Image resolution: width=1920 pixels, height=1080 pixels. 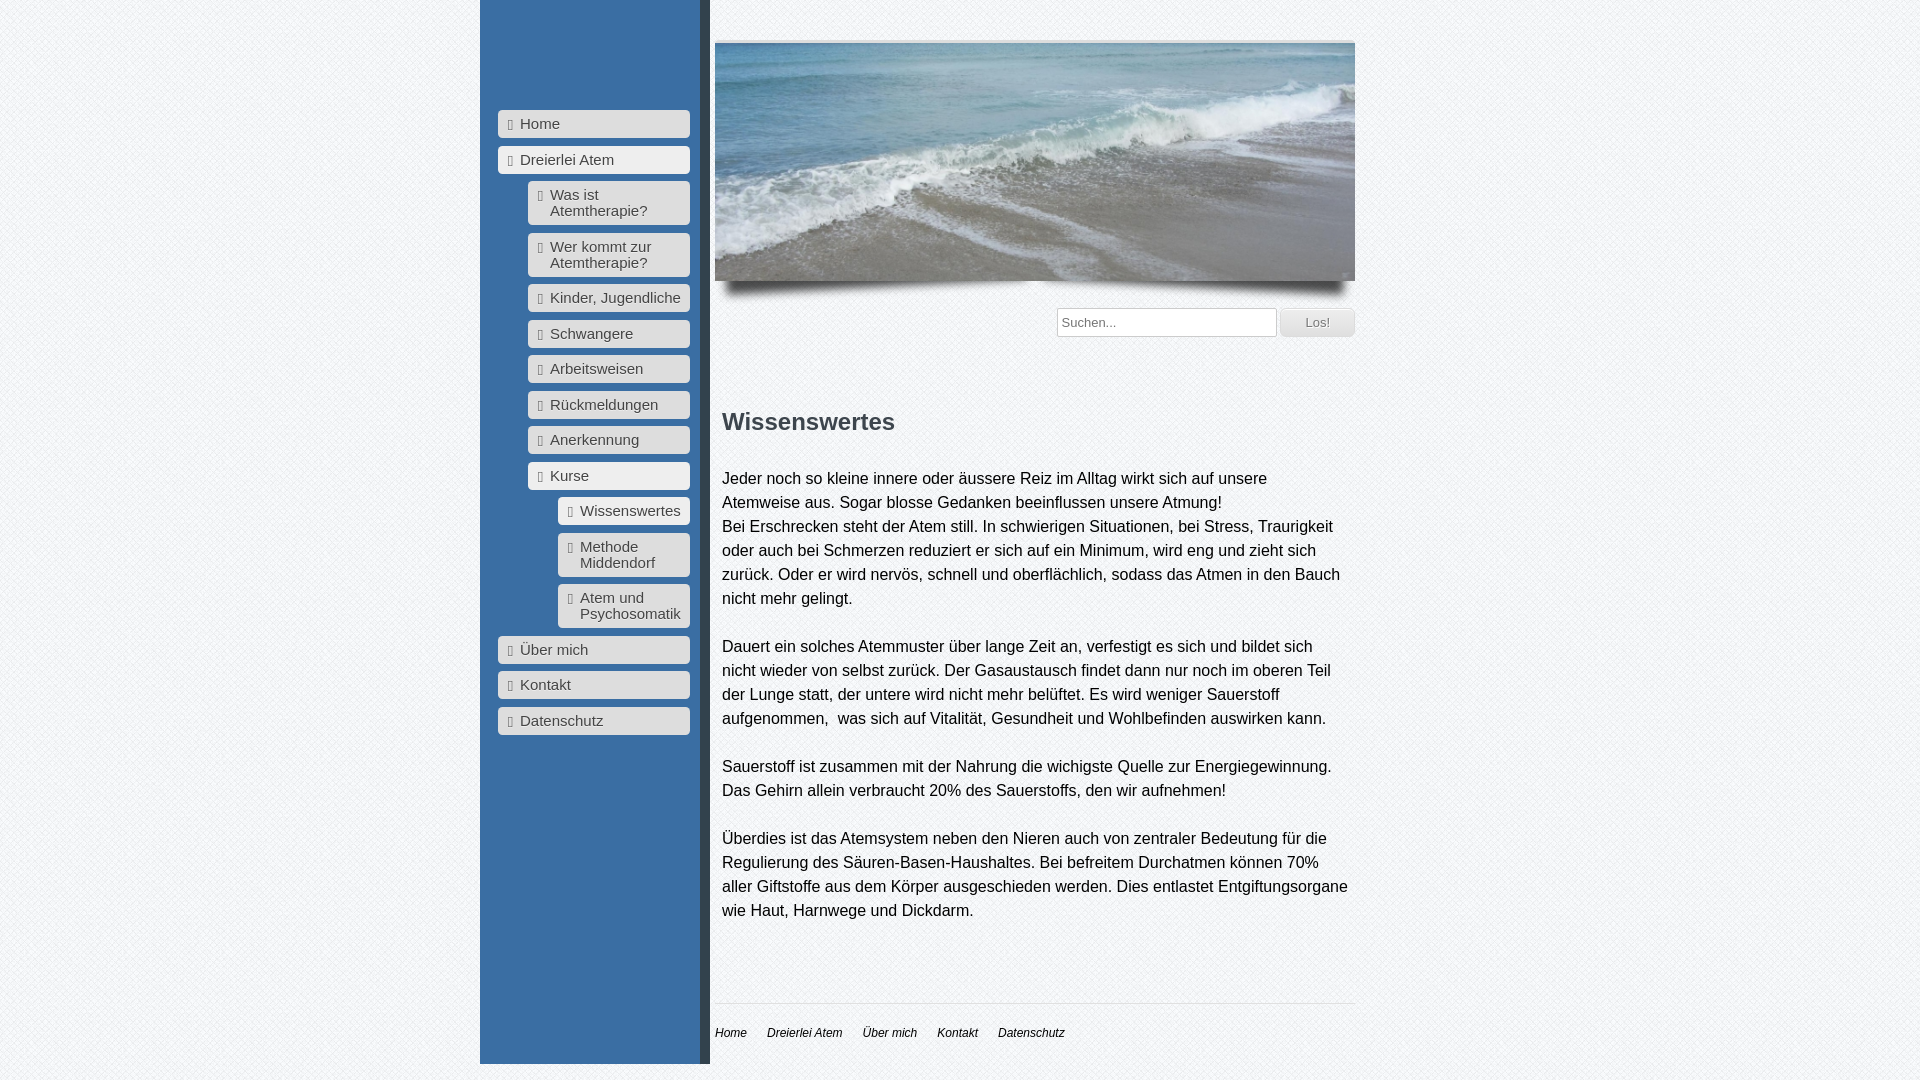 What do you see at coordinates (610, 298) in the screenshot?
I see `Kinder, Jugendliche` at bounding box center [610, 298].